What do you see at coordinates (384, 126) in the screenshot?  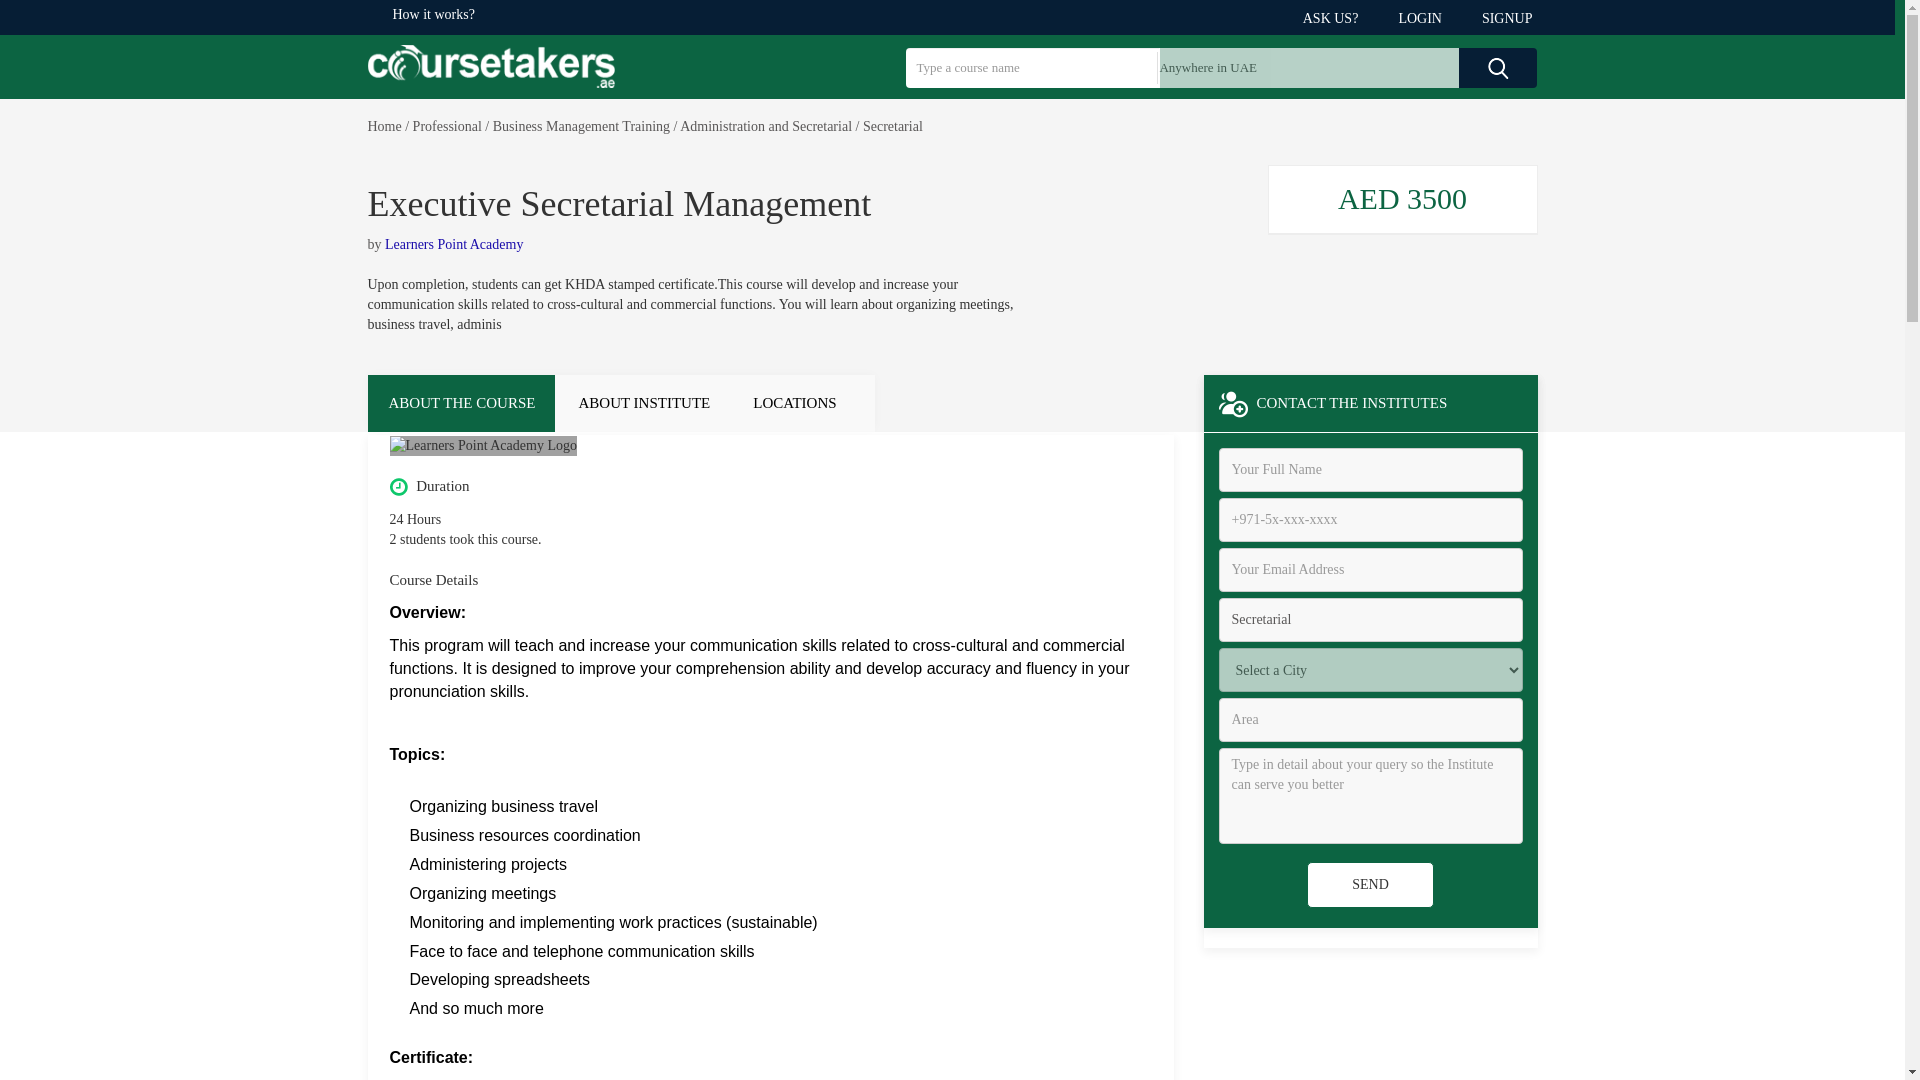 I see `Home` at bounding box center [384, 126].